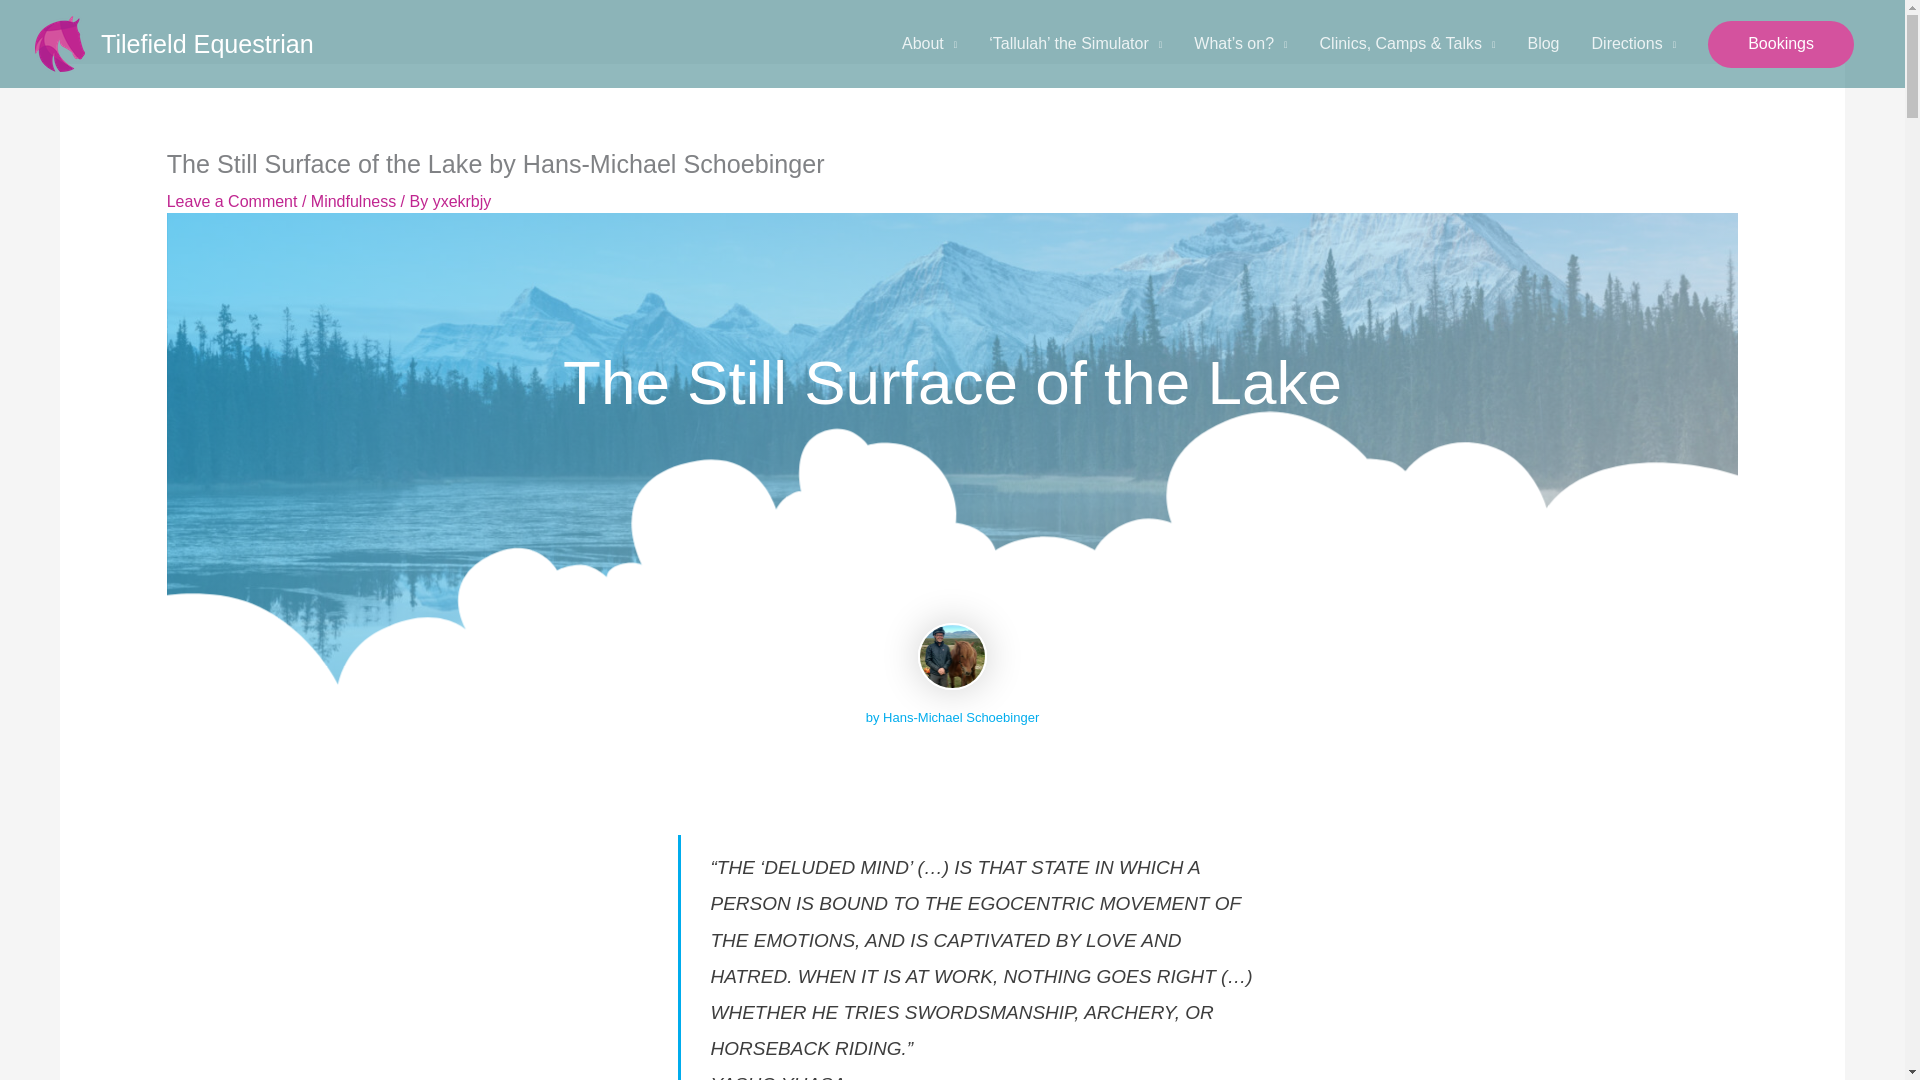  What do you see at coordinates (1634, 43) in the screenshot?
I see `Directions` at bounding box center [1634, 43].